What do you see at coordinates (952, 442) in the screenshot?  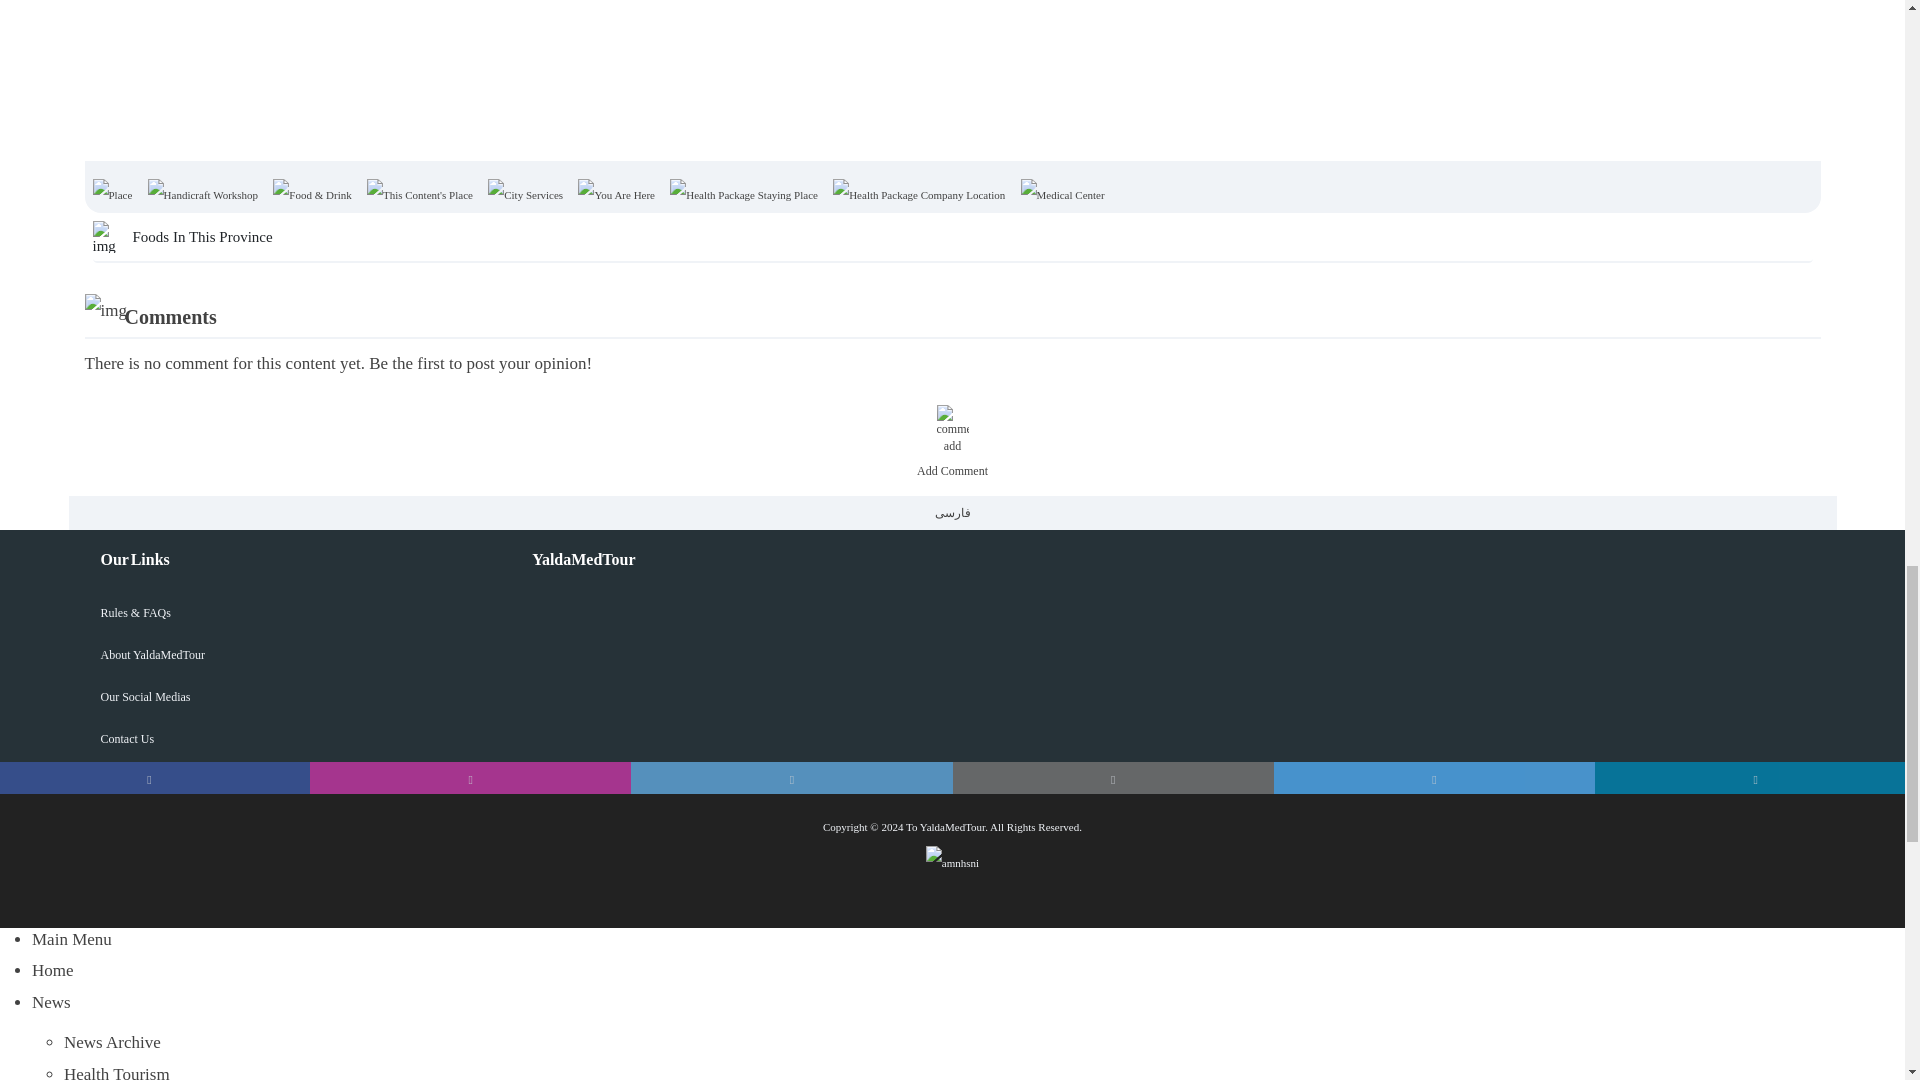 I see `Add Comment` at bounding box center [952, 442].